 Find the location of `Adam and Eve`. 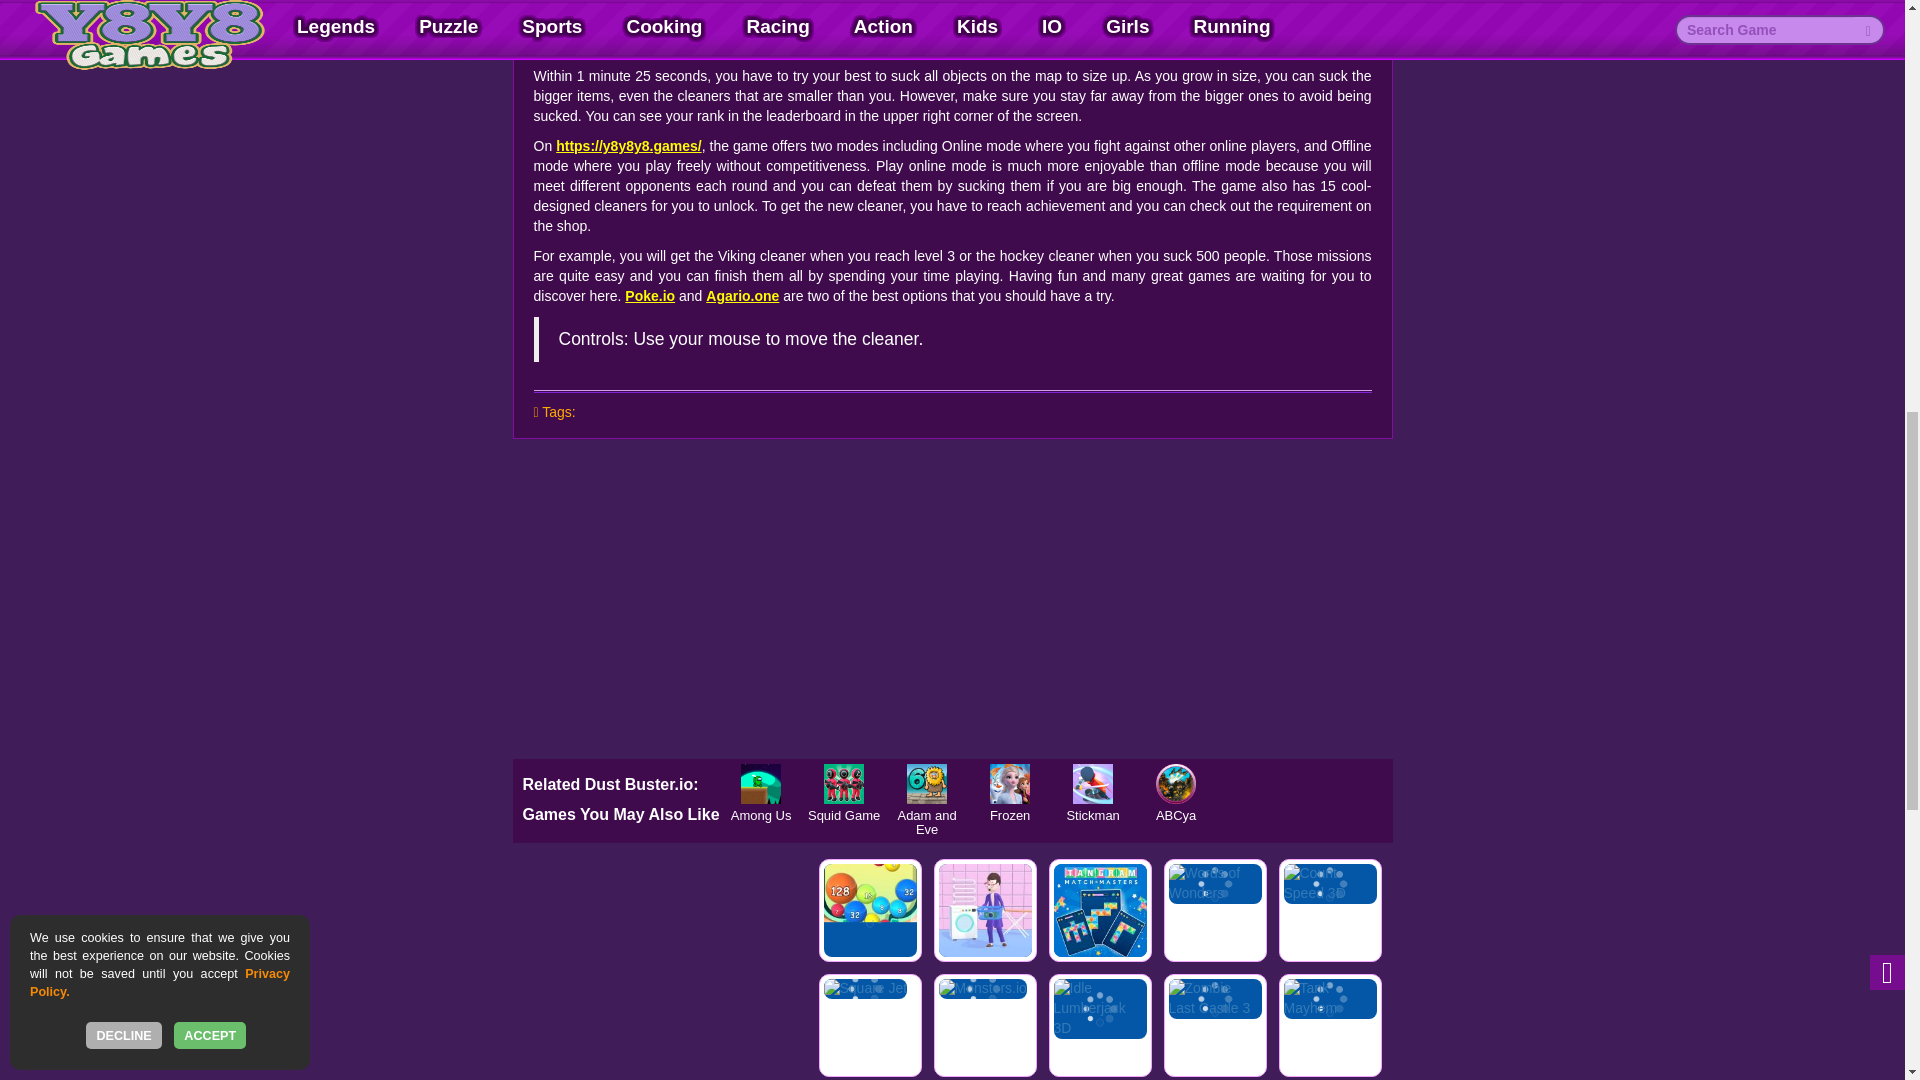

Adam and Eve is located at coordinates (927, 783).